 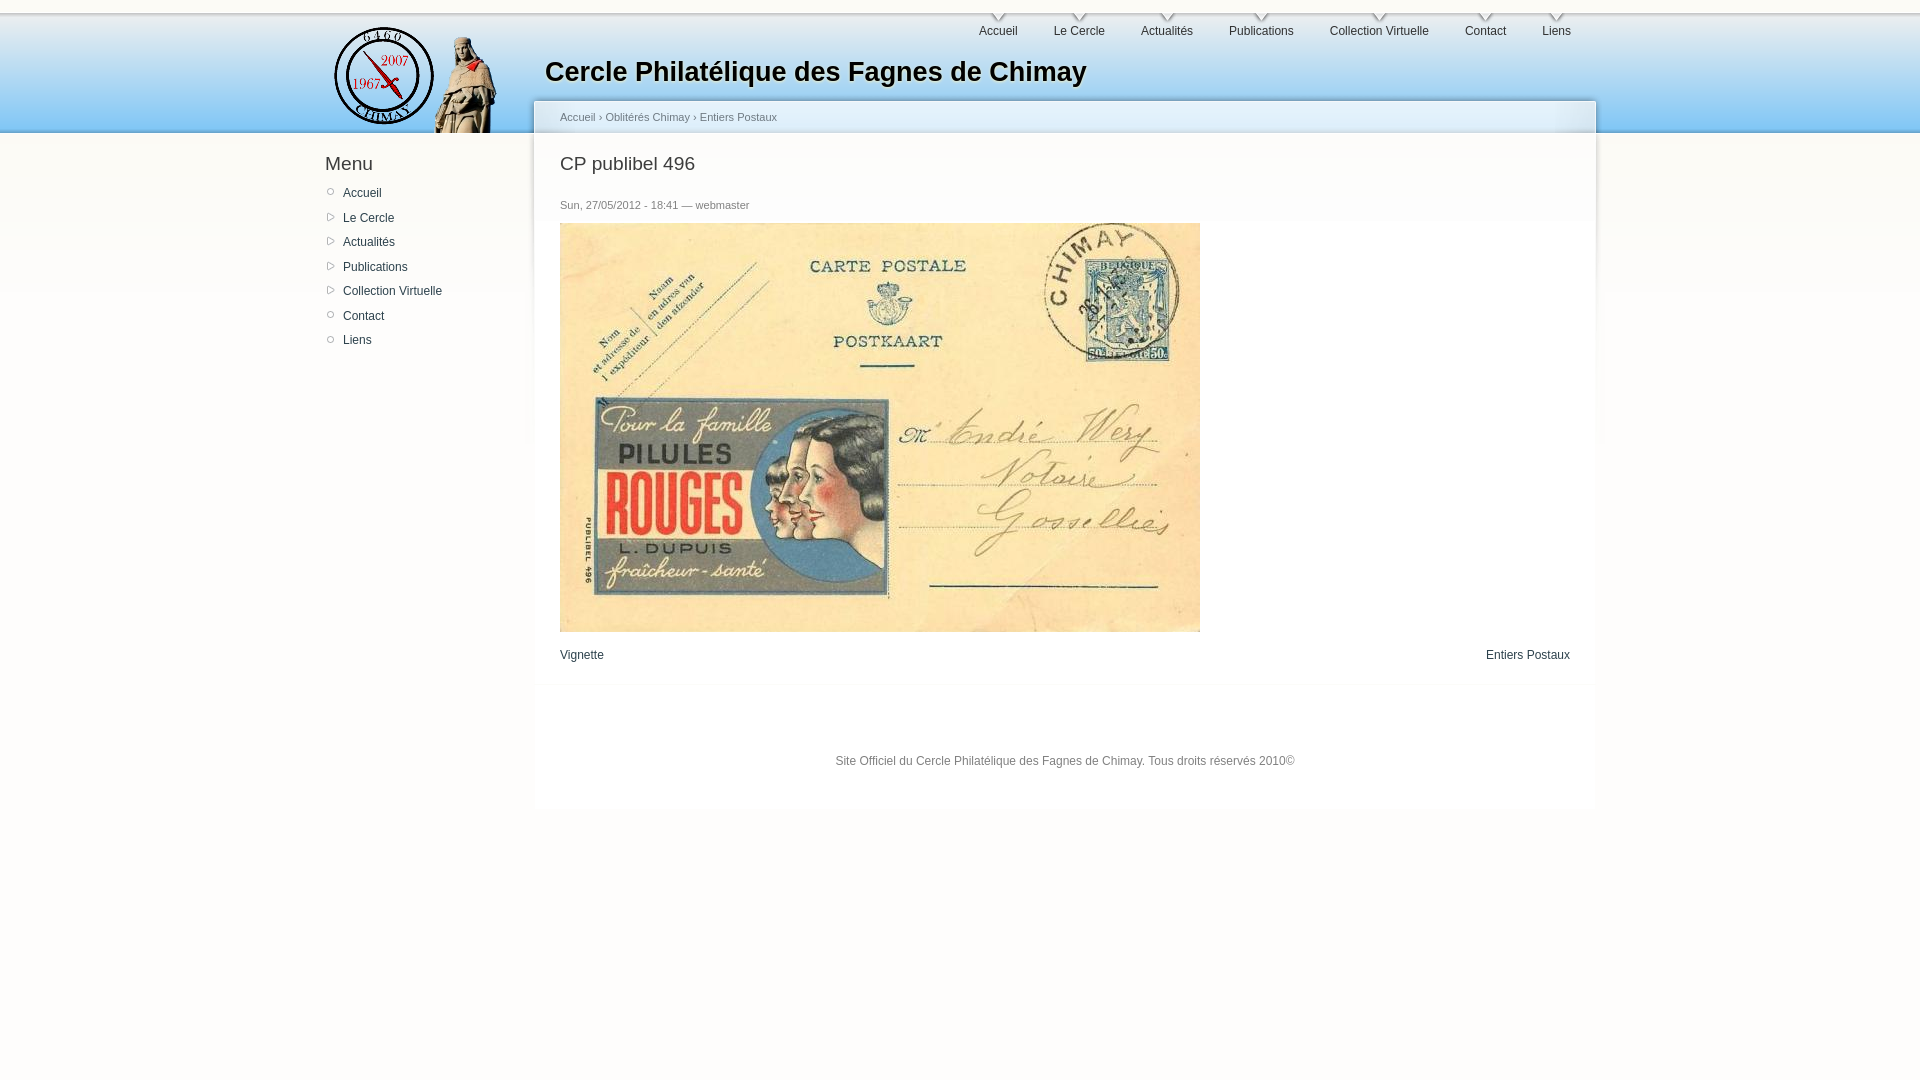 What do you see at coordinates (1080, 26) in the screenshot?
I see `Le Cercle` at bounding box center [1080, 26].